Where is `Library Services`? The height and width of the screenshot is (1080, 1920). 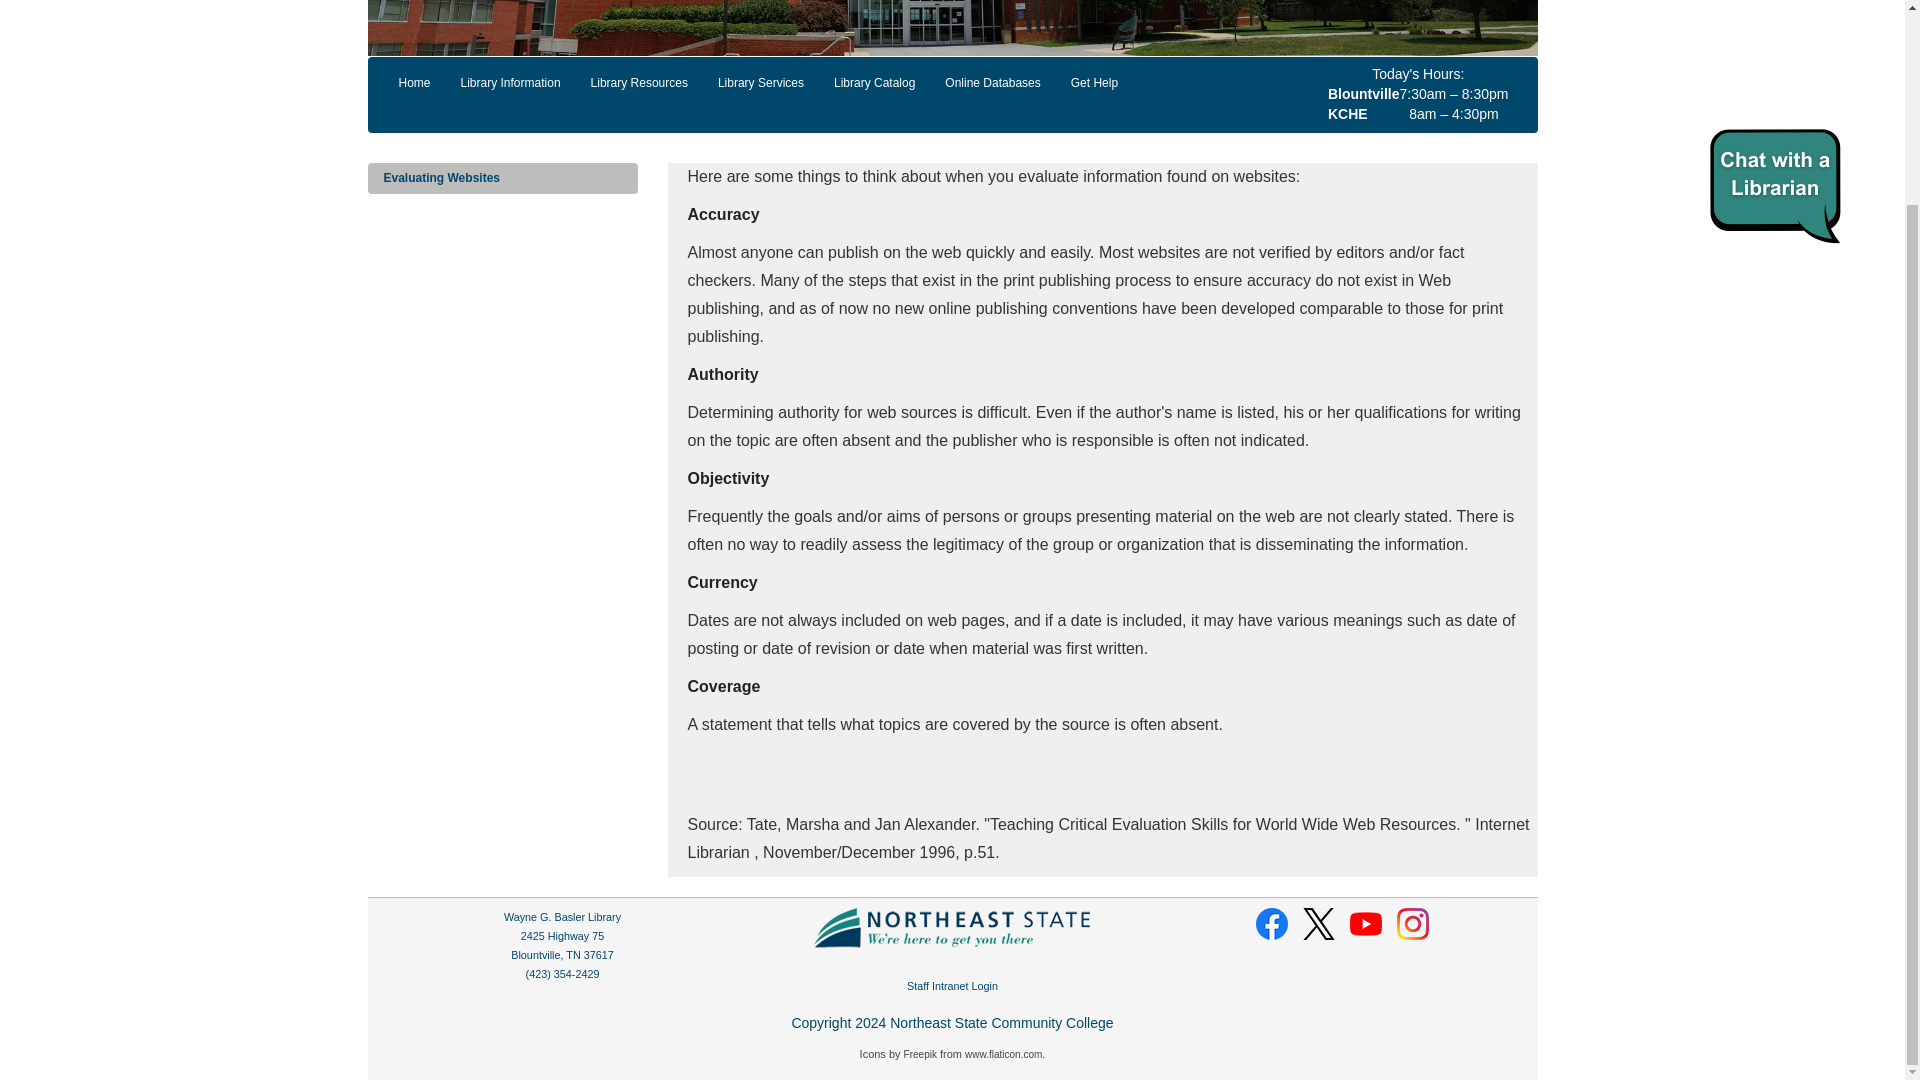
Library Services is located at coordinates (760, 83).